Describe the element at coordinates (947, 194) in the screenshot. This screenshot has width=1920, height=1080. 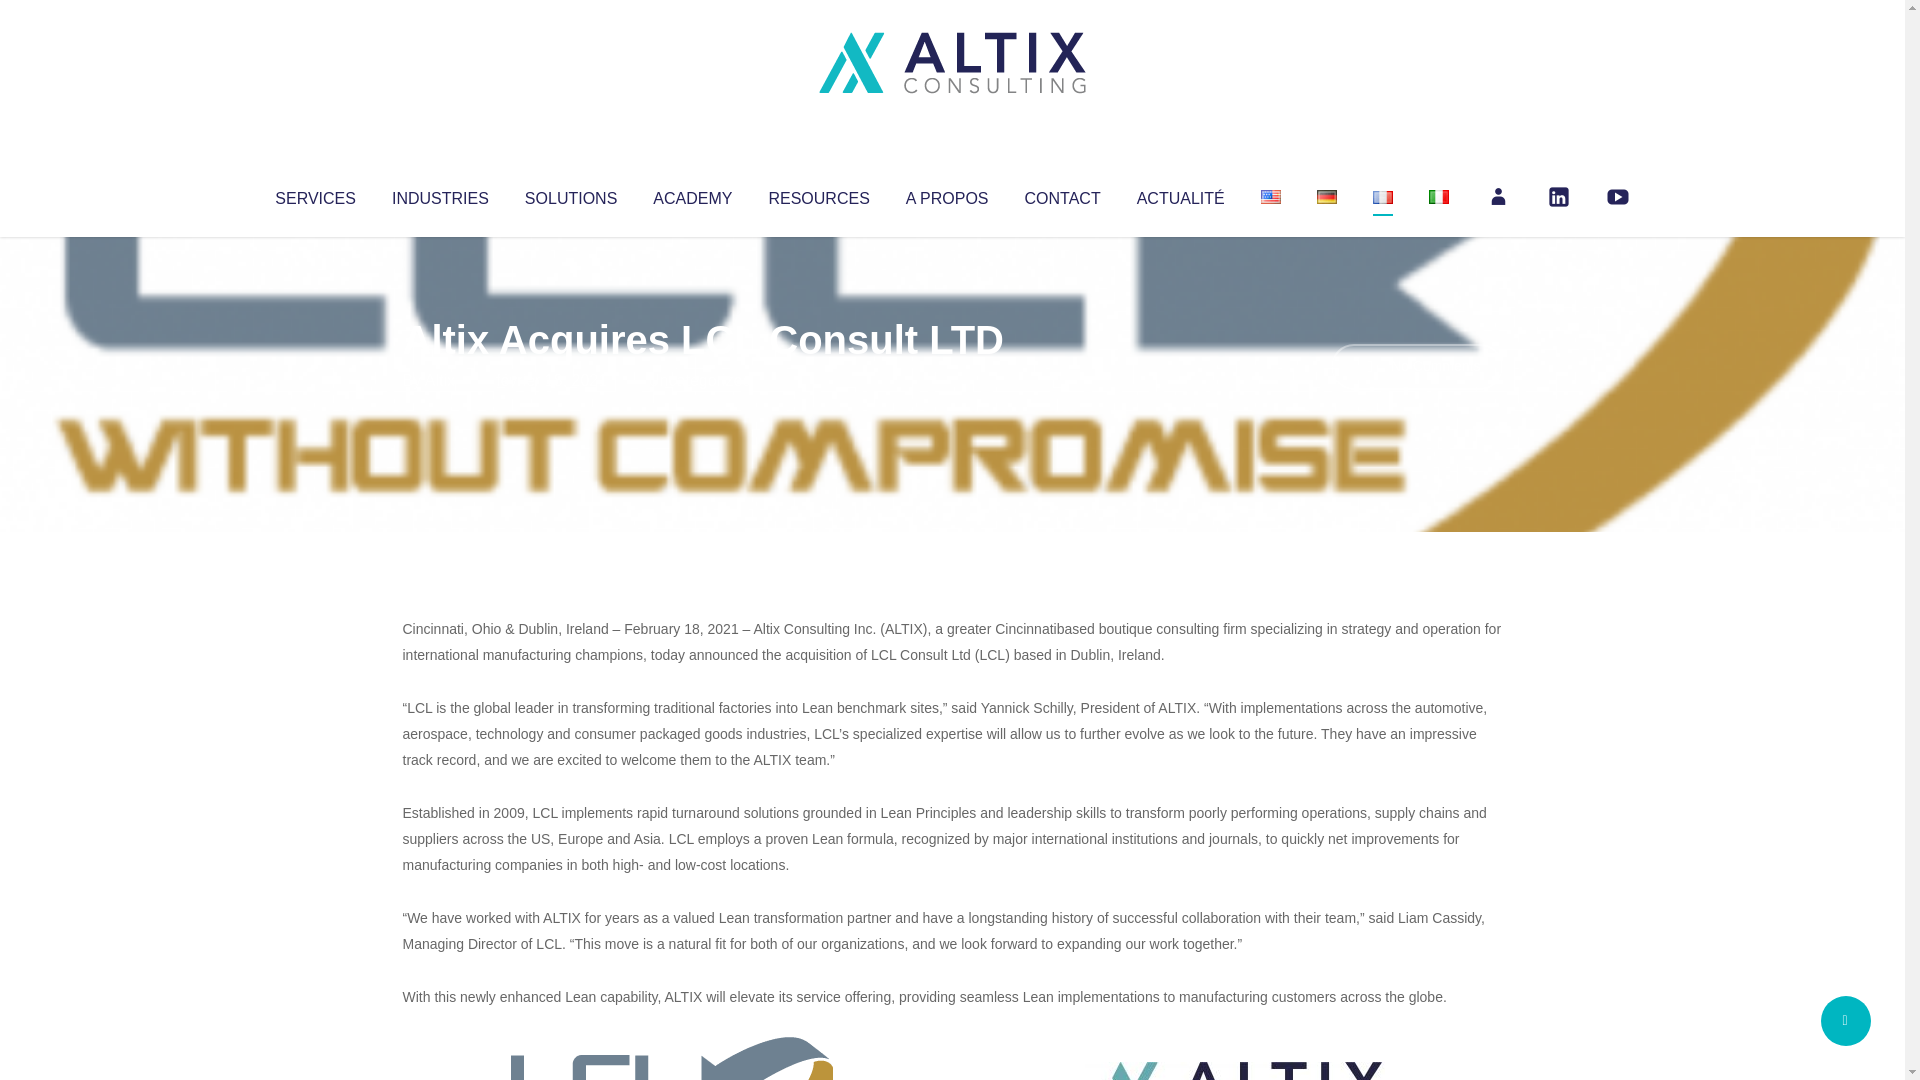
I see `A PROPOS` at that location.